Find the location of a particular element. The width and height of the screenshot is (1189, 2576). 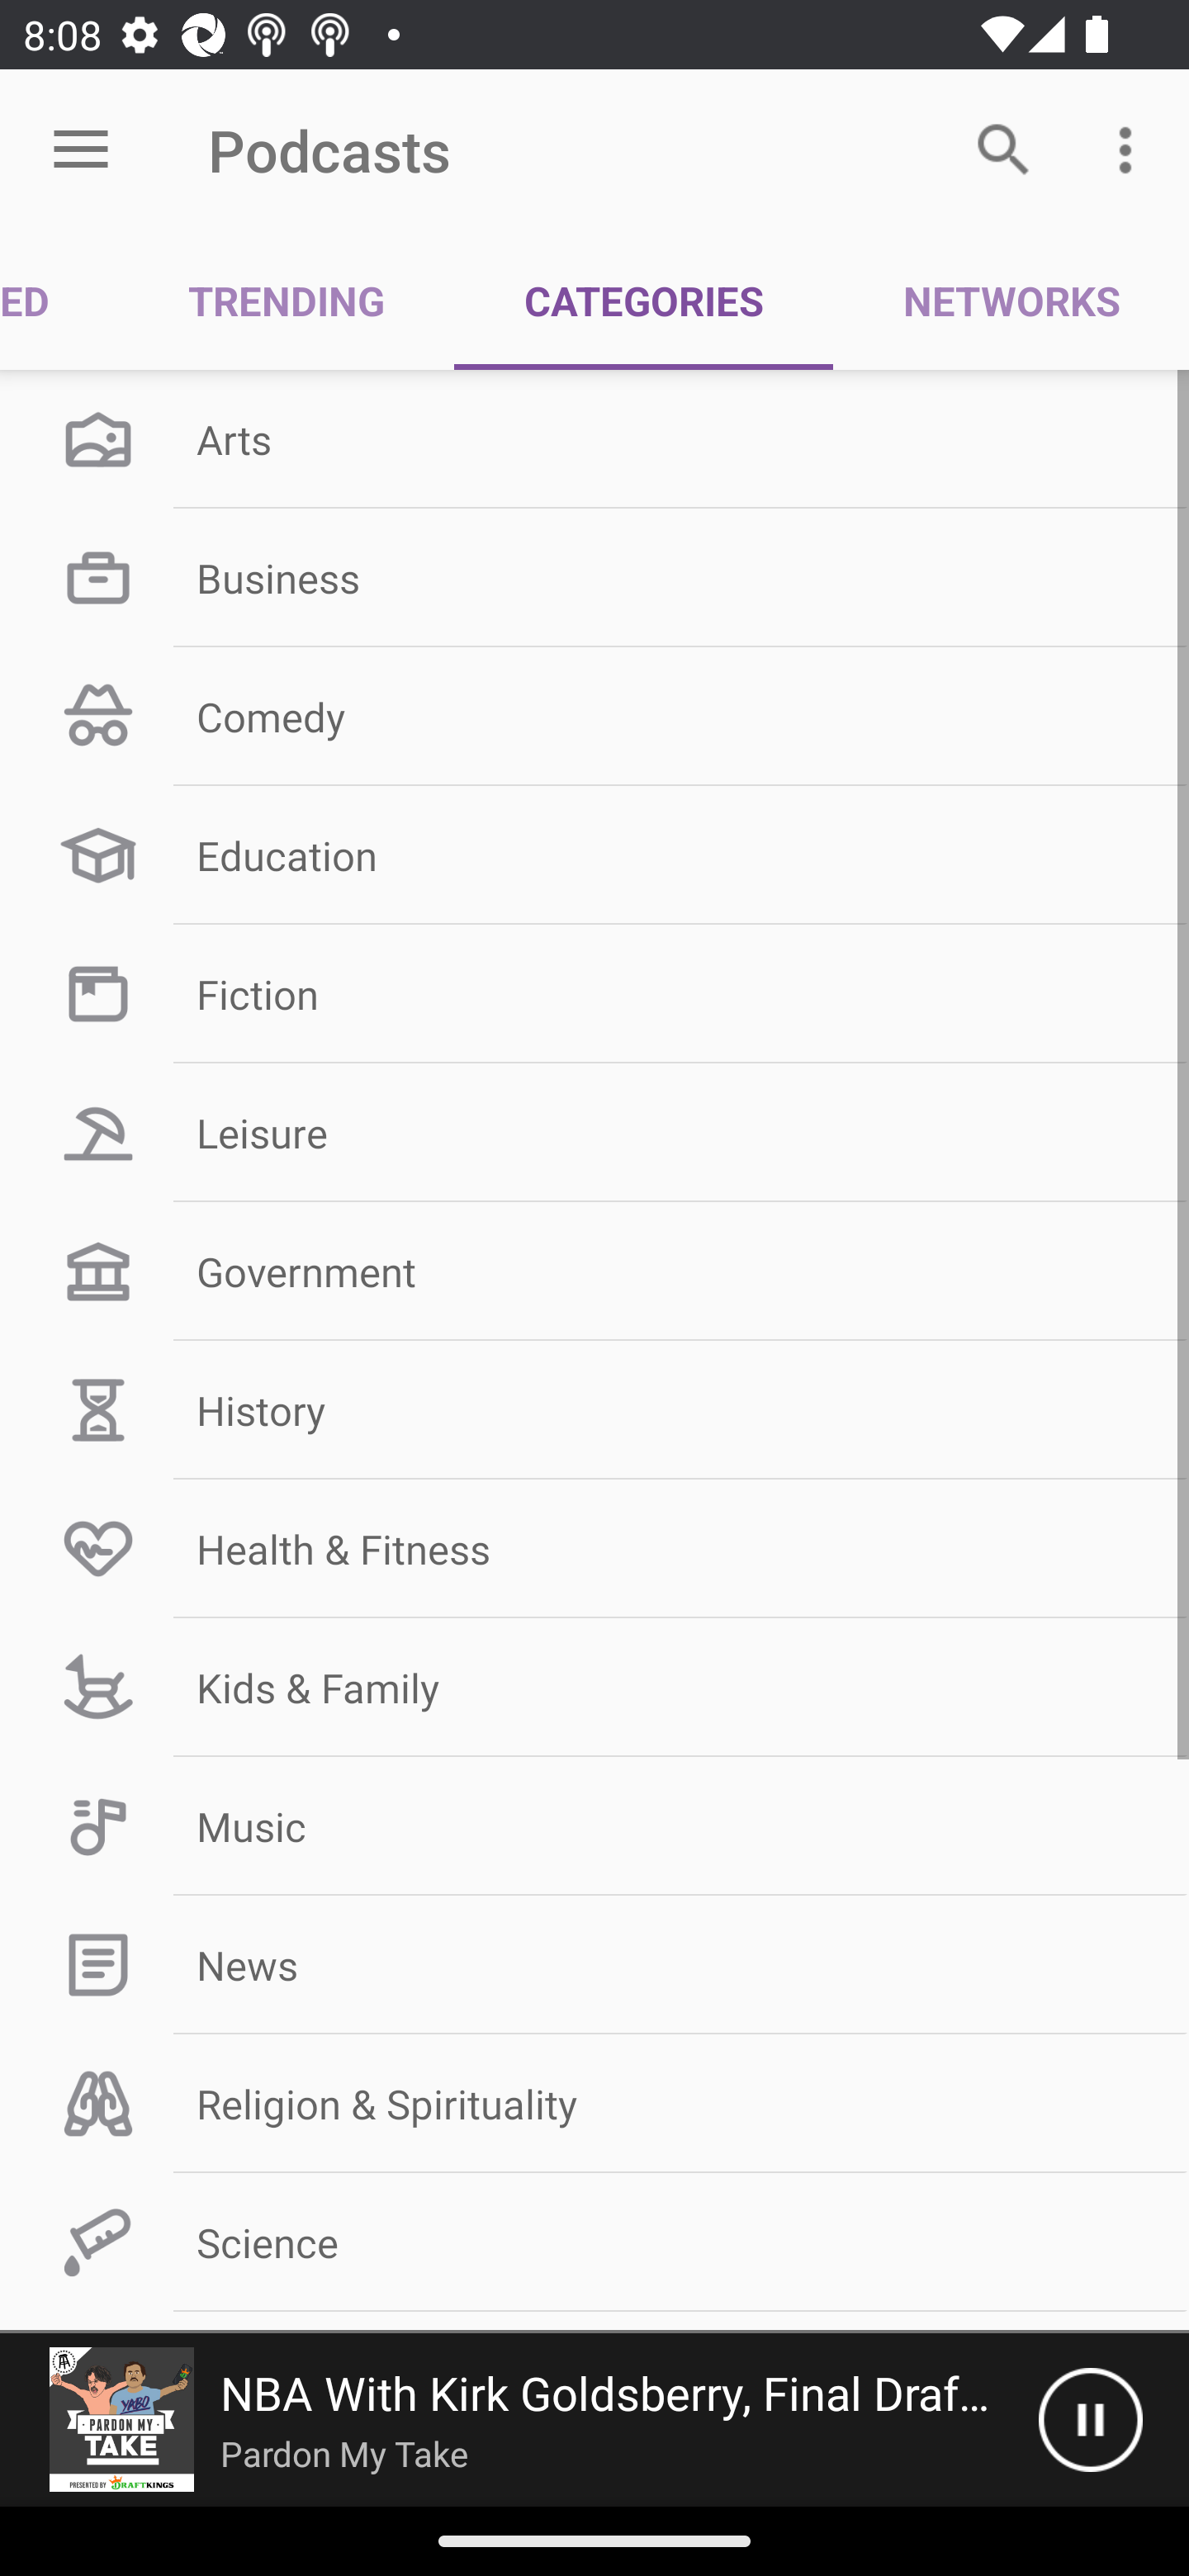

Education is located at coordinates (594, 855).